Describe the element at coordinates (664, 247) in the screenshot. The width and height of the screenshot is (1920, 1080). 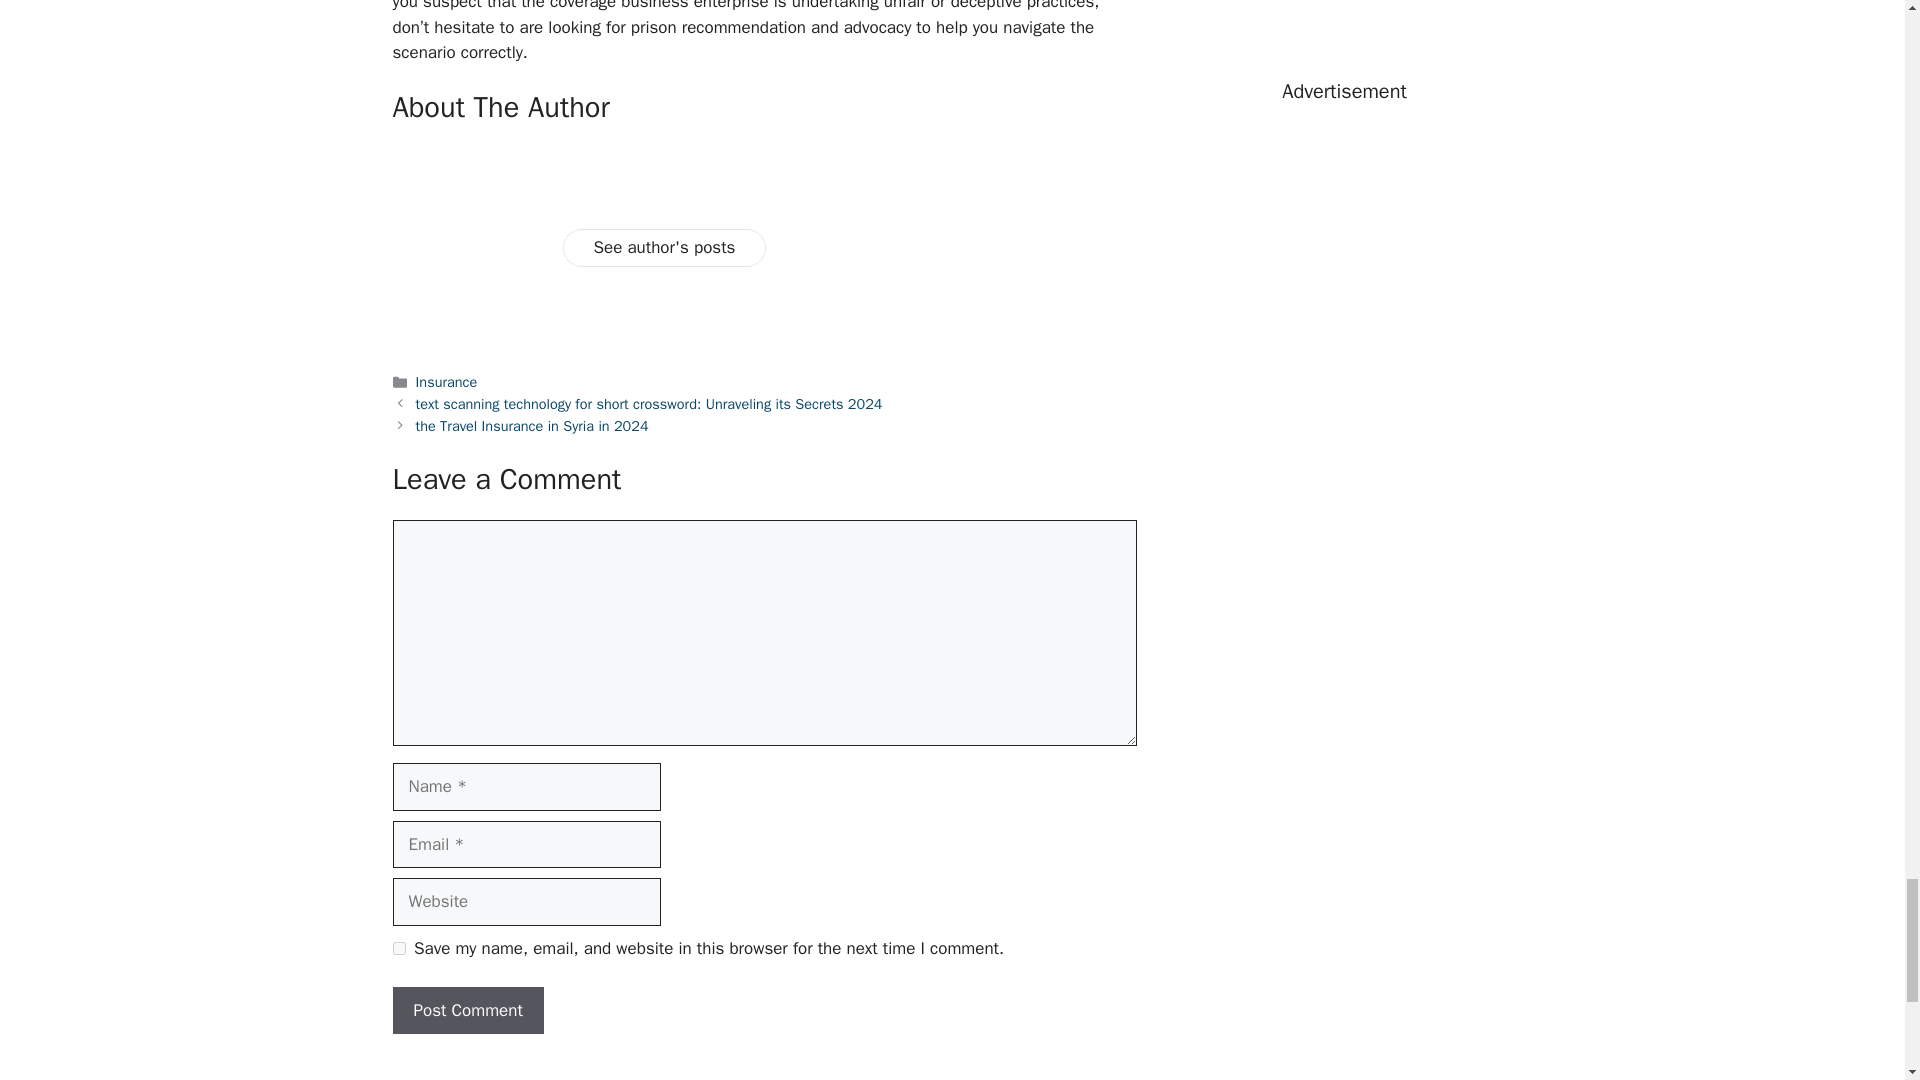
I see `See author's posts` at that location.